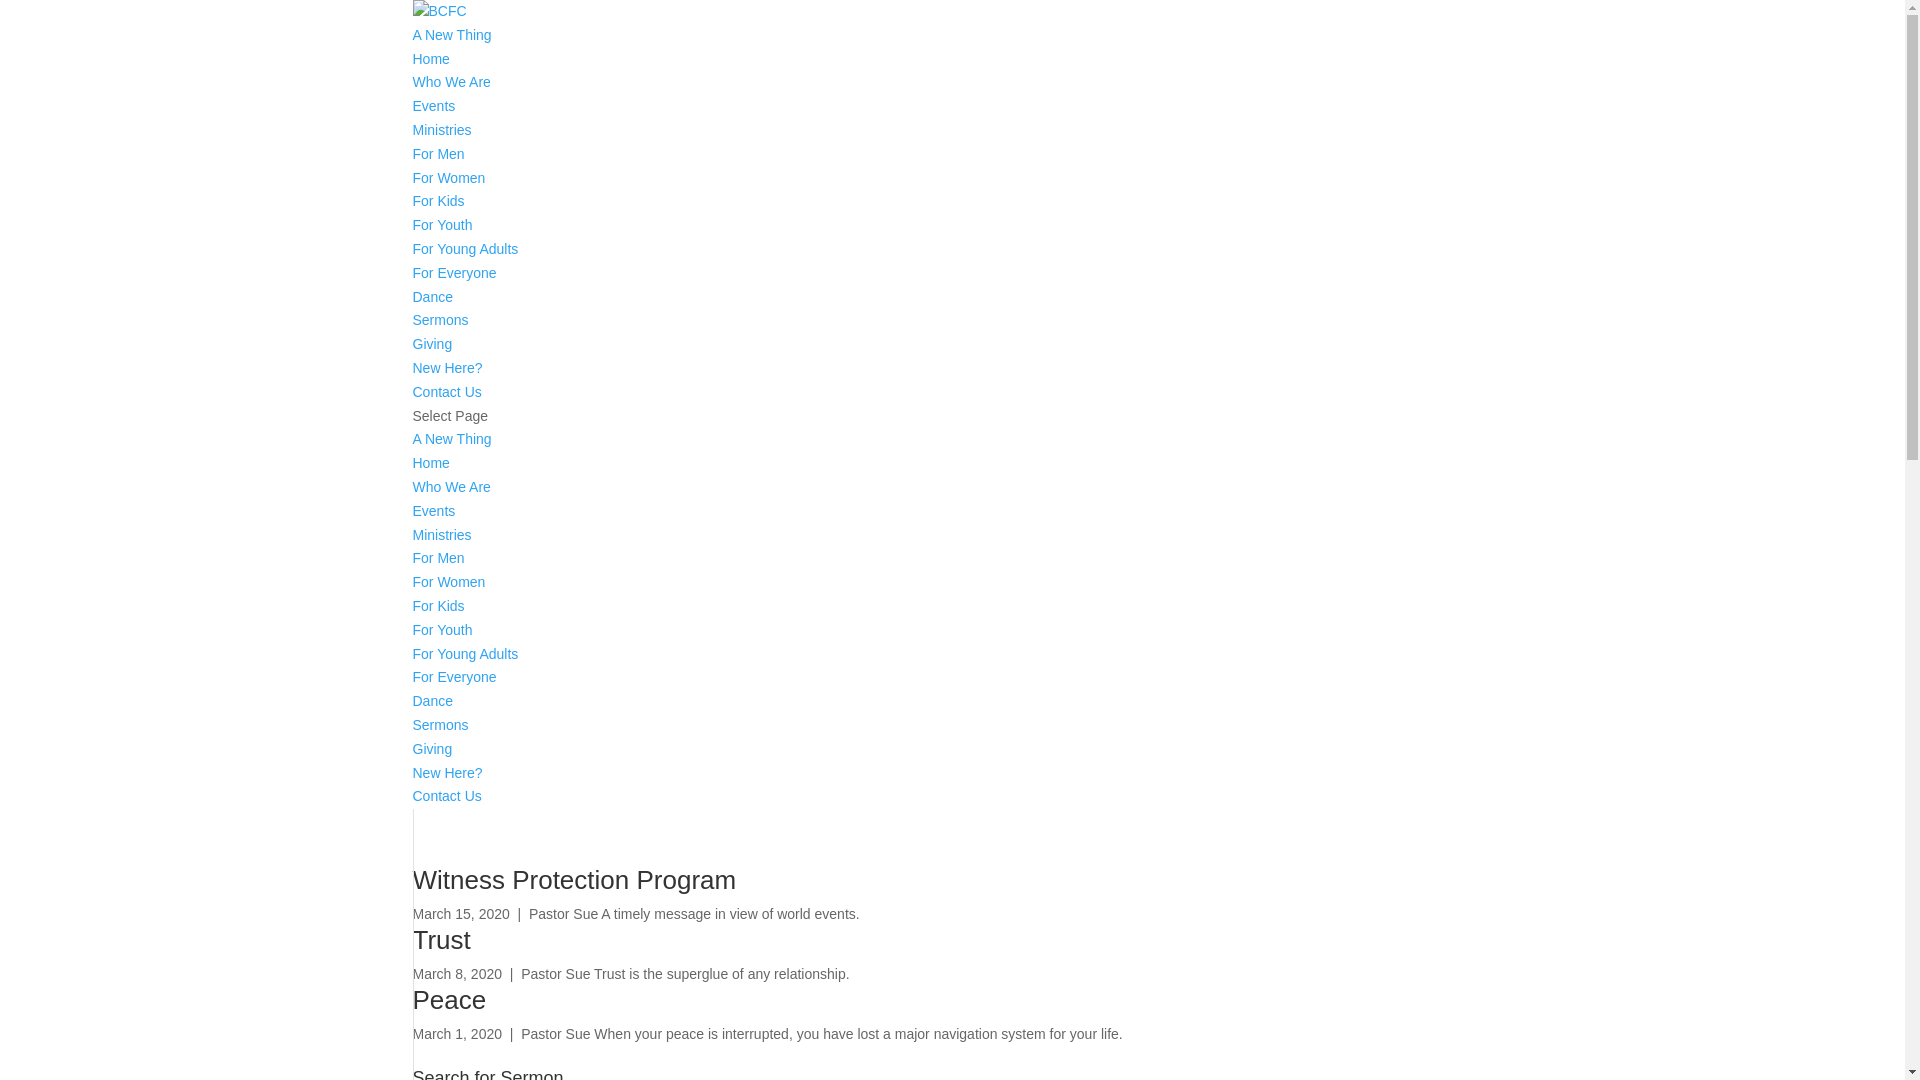  Describe the element at coordinates (446, 796) in the screenshot. I see `Contact Us` at that location.